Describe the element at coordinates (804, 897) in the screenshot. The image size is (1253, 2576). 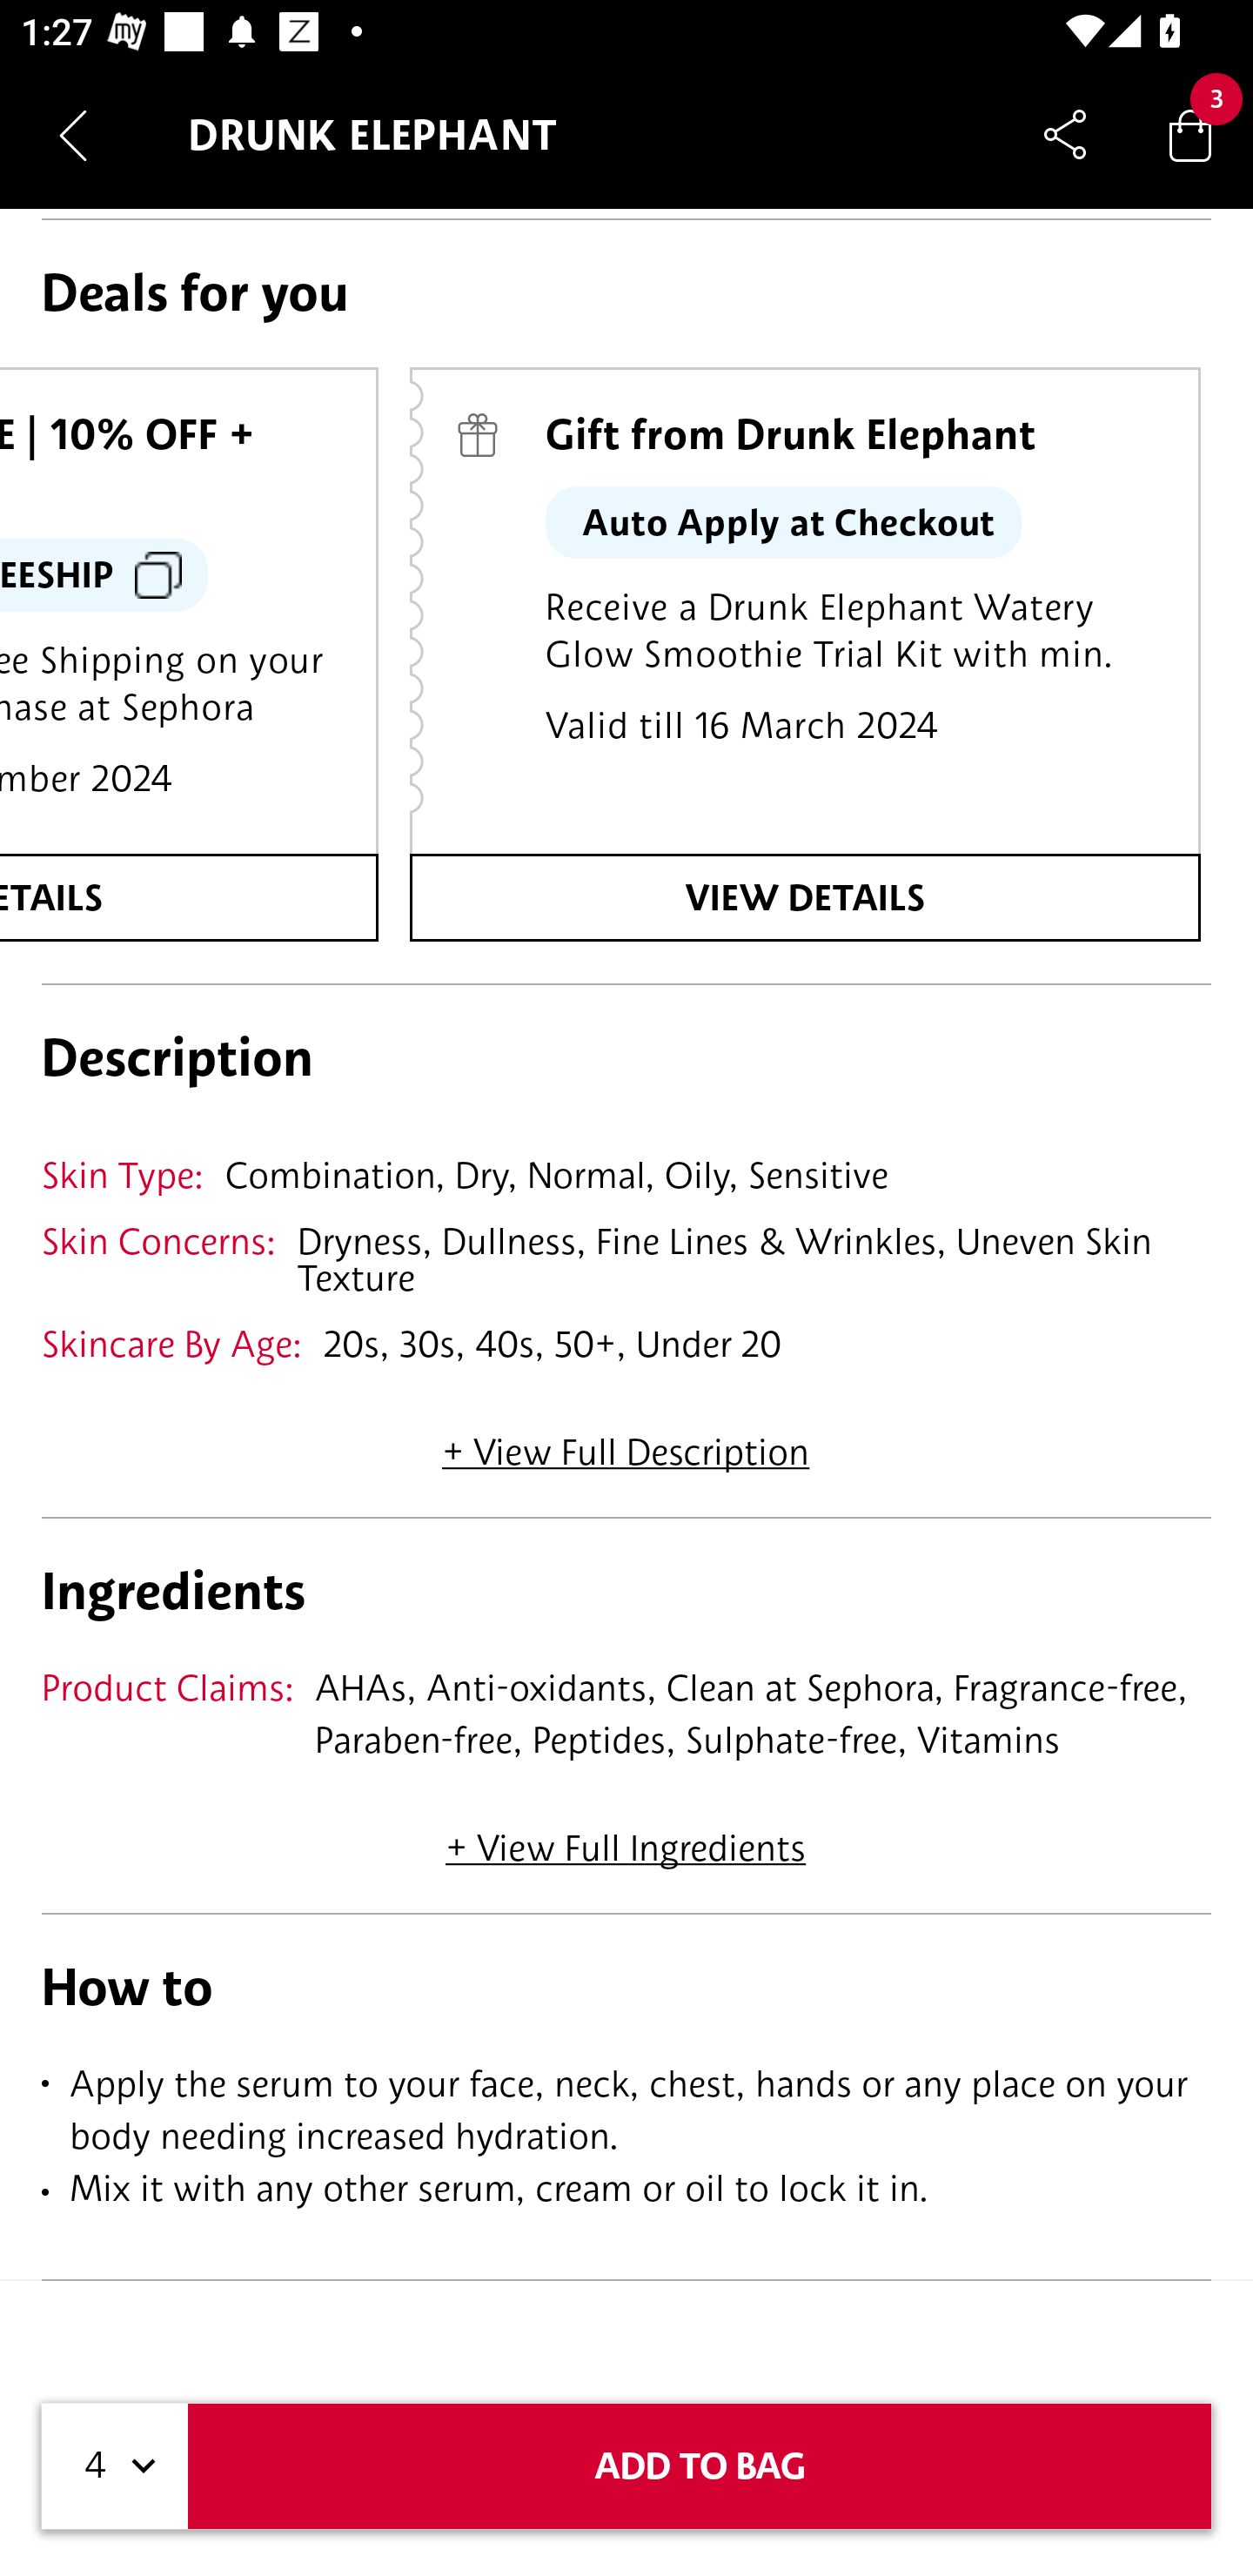
I see `VIEW DETAILS` at that location.